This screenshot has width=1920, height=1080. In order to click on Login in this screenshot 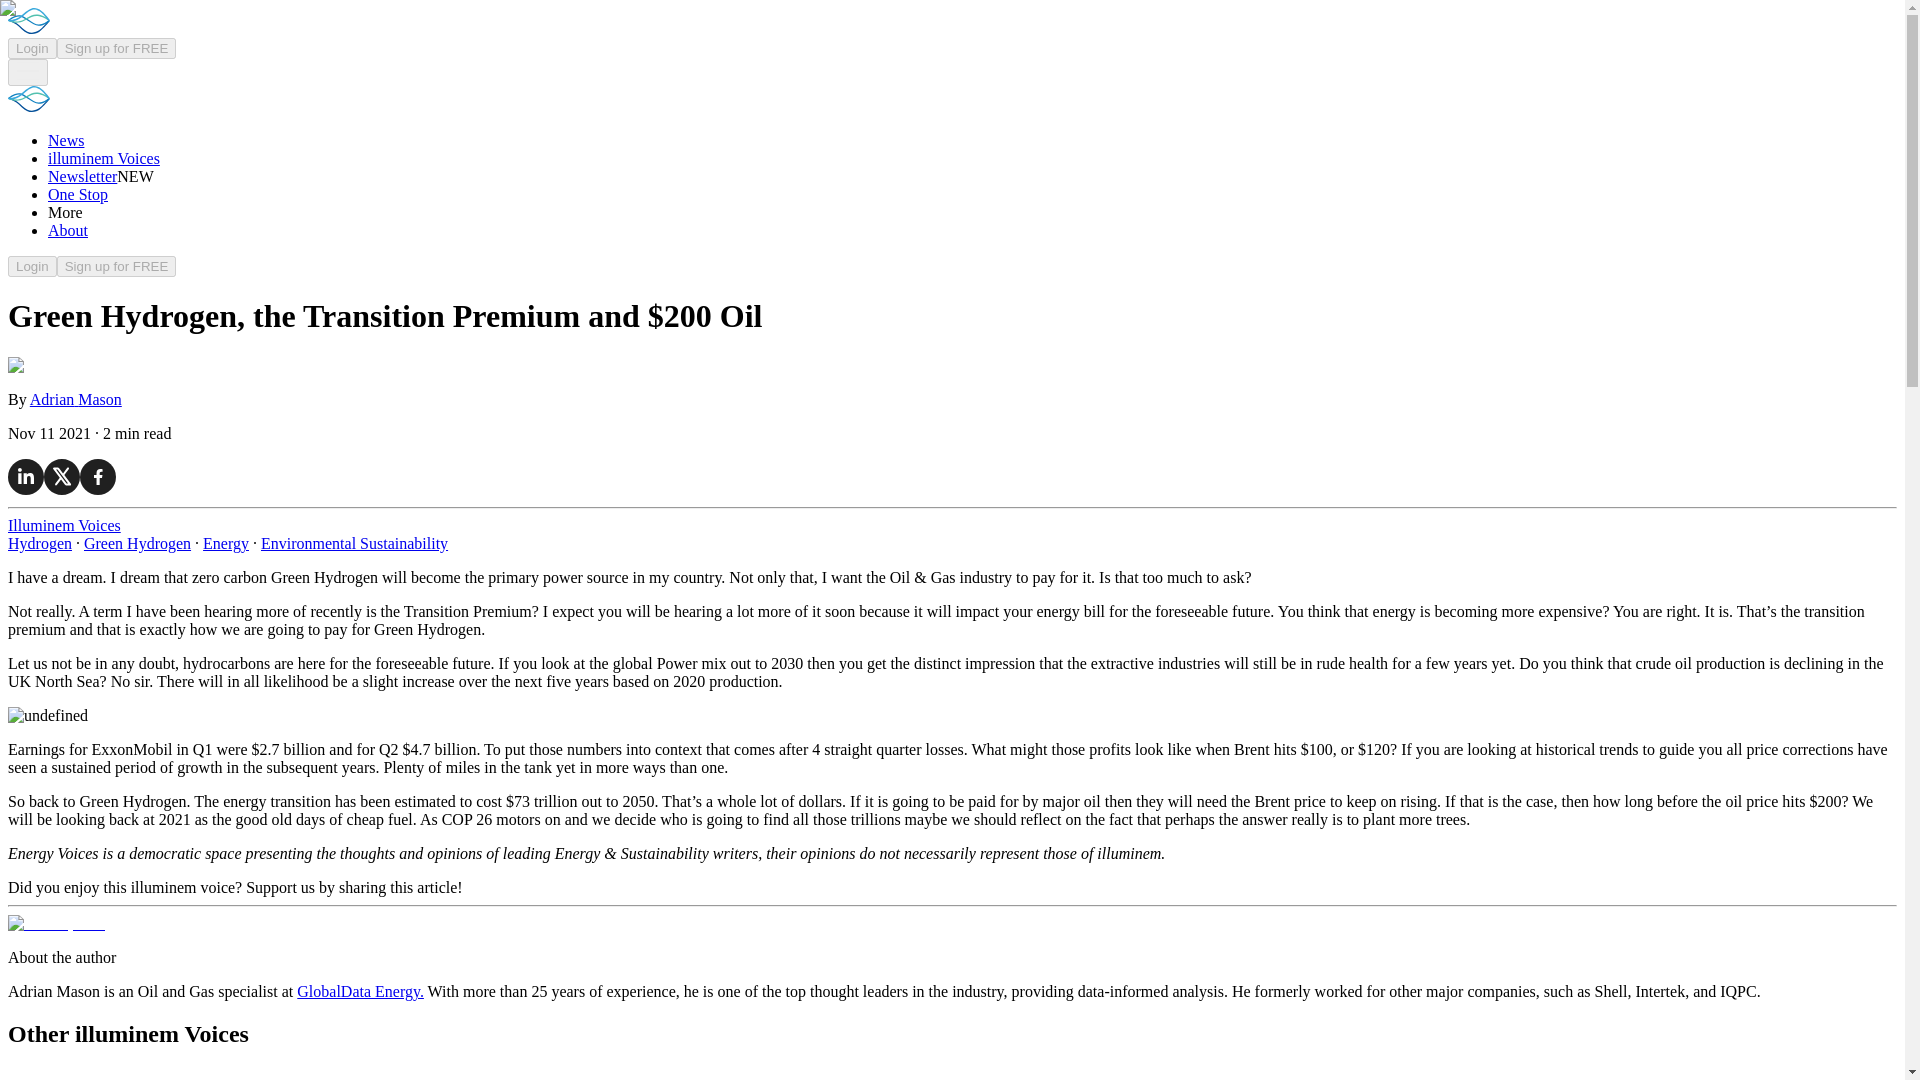, I will do `click(32, 266)`.